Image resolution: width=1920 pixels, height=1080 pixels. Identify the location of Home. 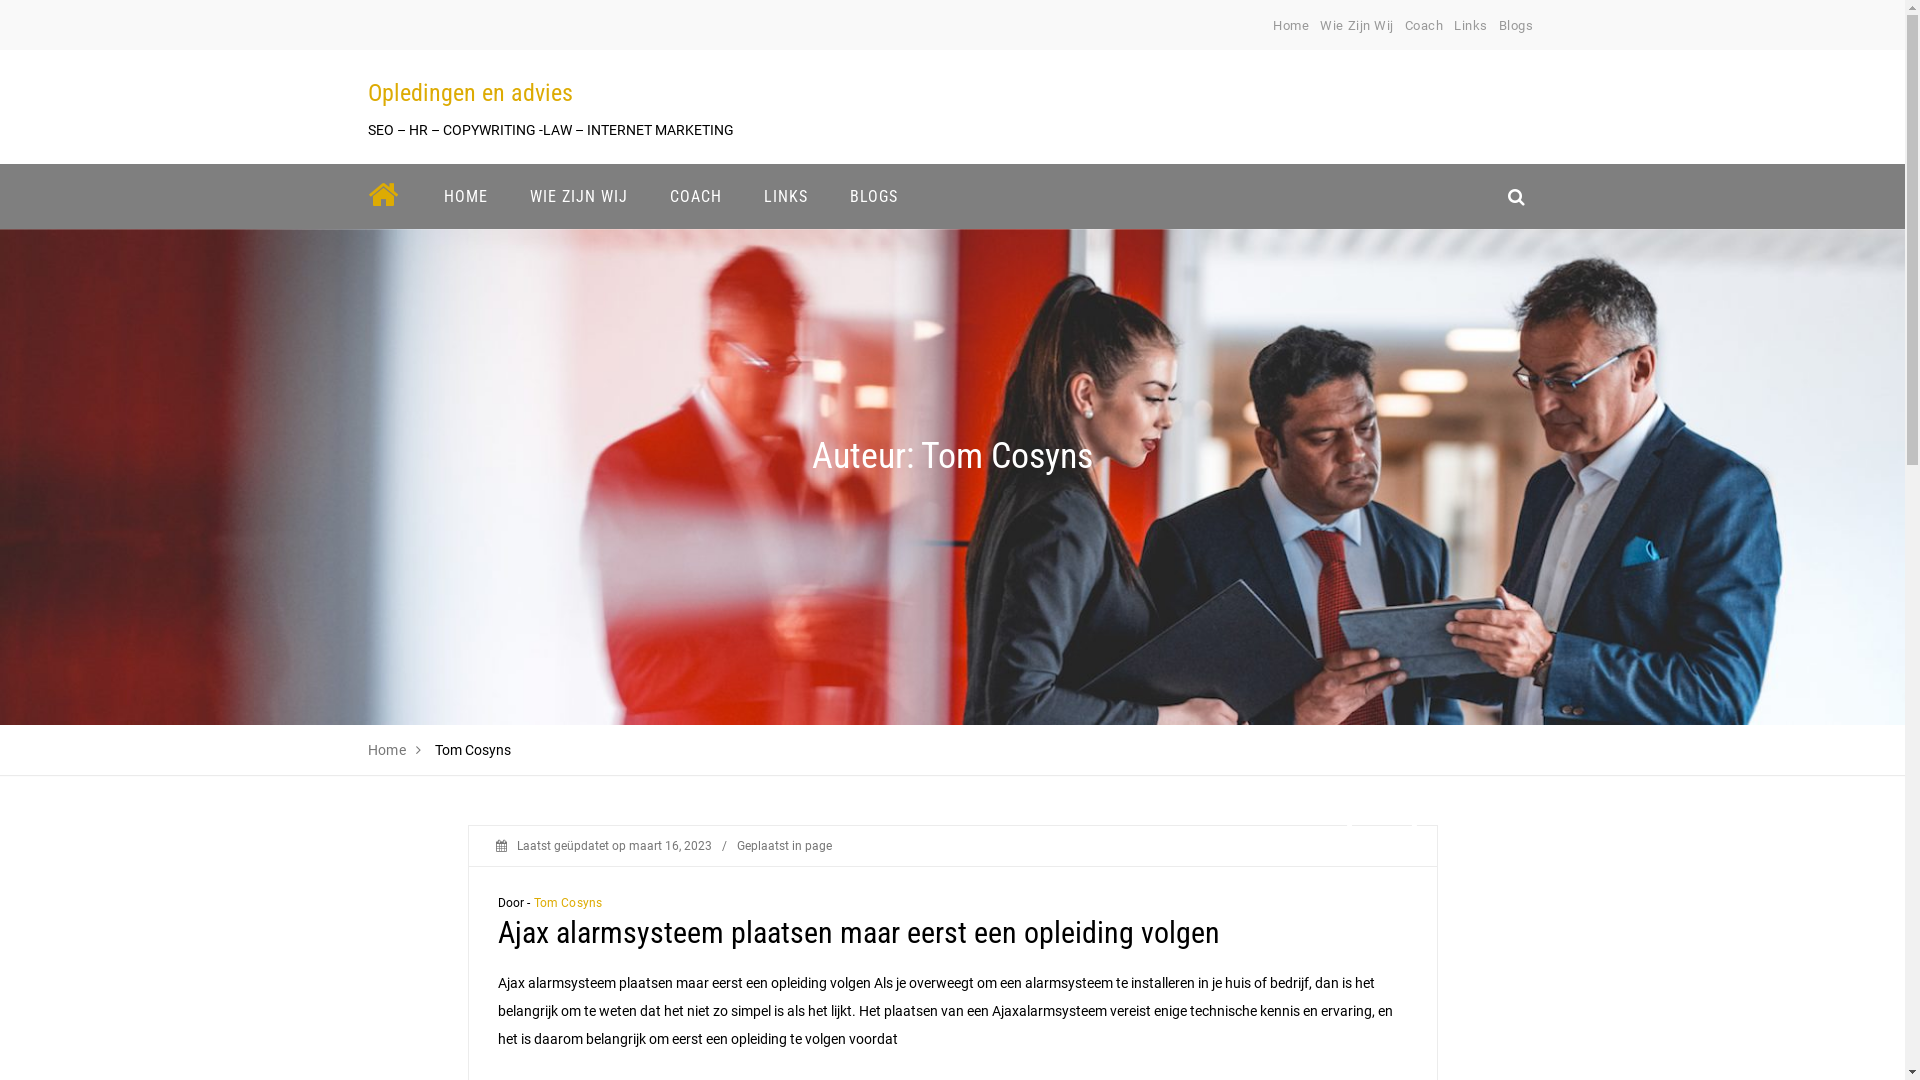
(388, 750).